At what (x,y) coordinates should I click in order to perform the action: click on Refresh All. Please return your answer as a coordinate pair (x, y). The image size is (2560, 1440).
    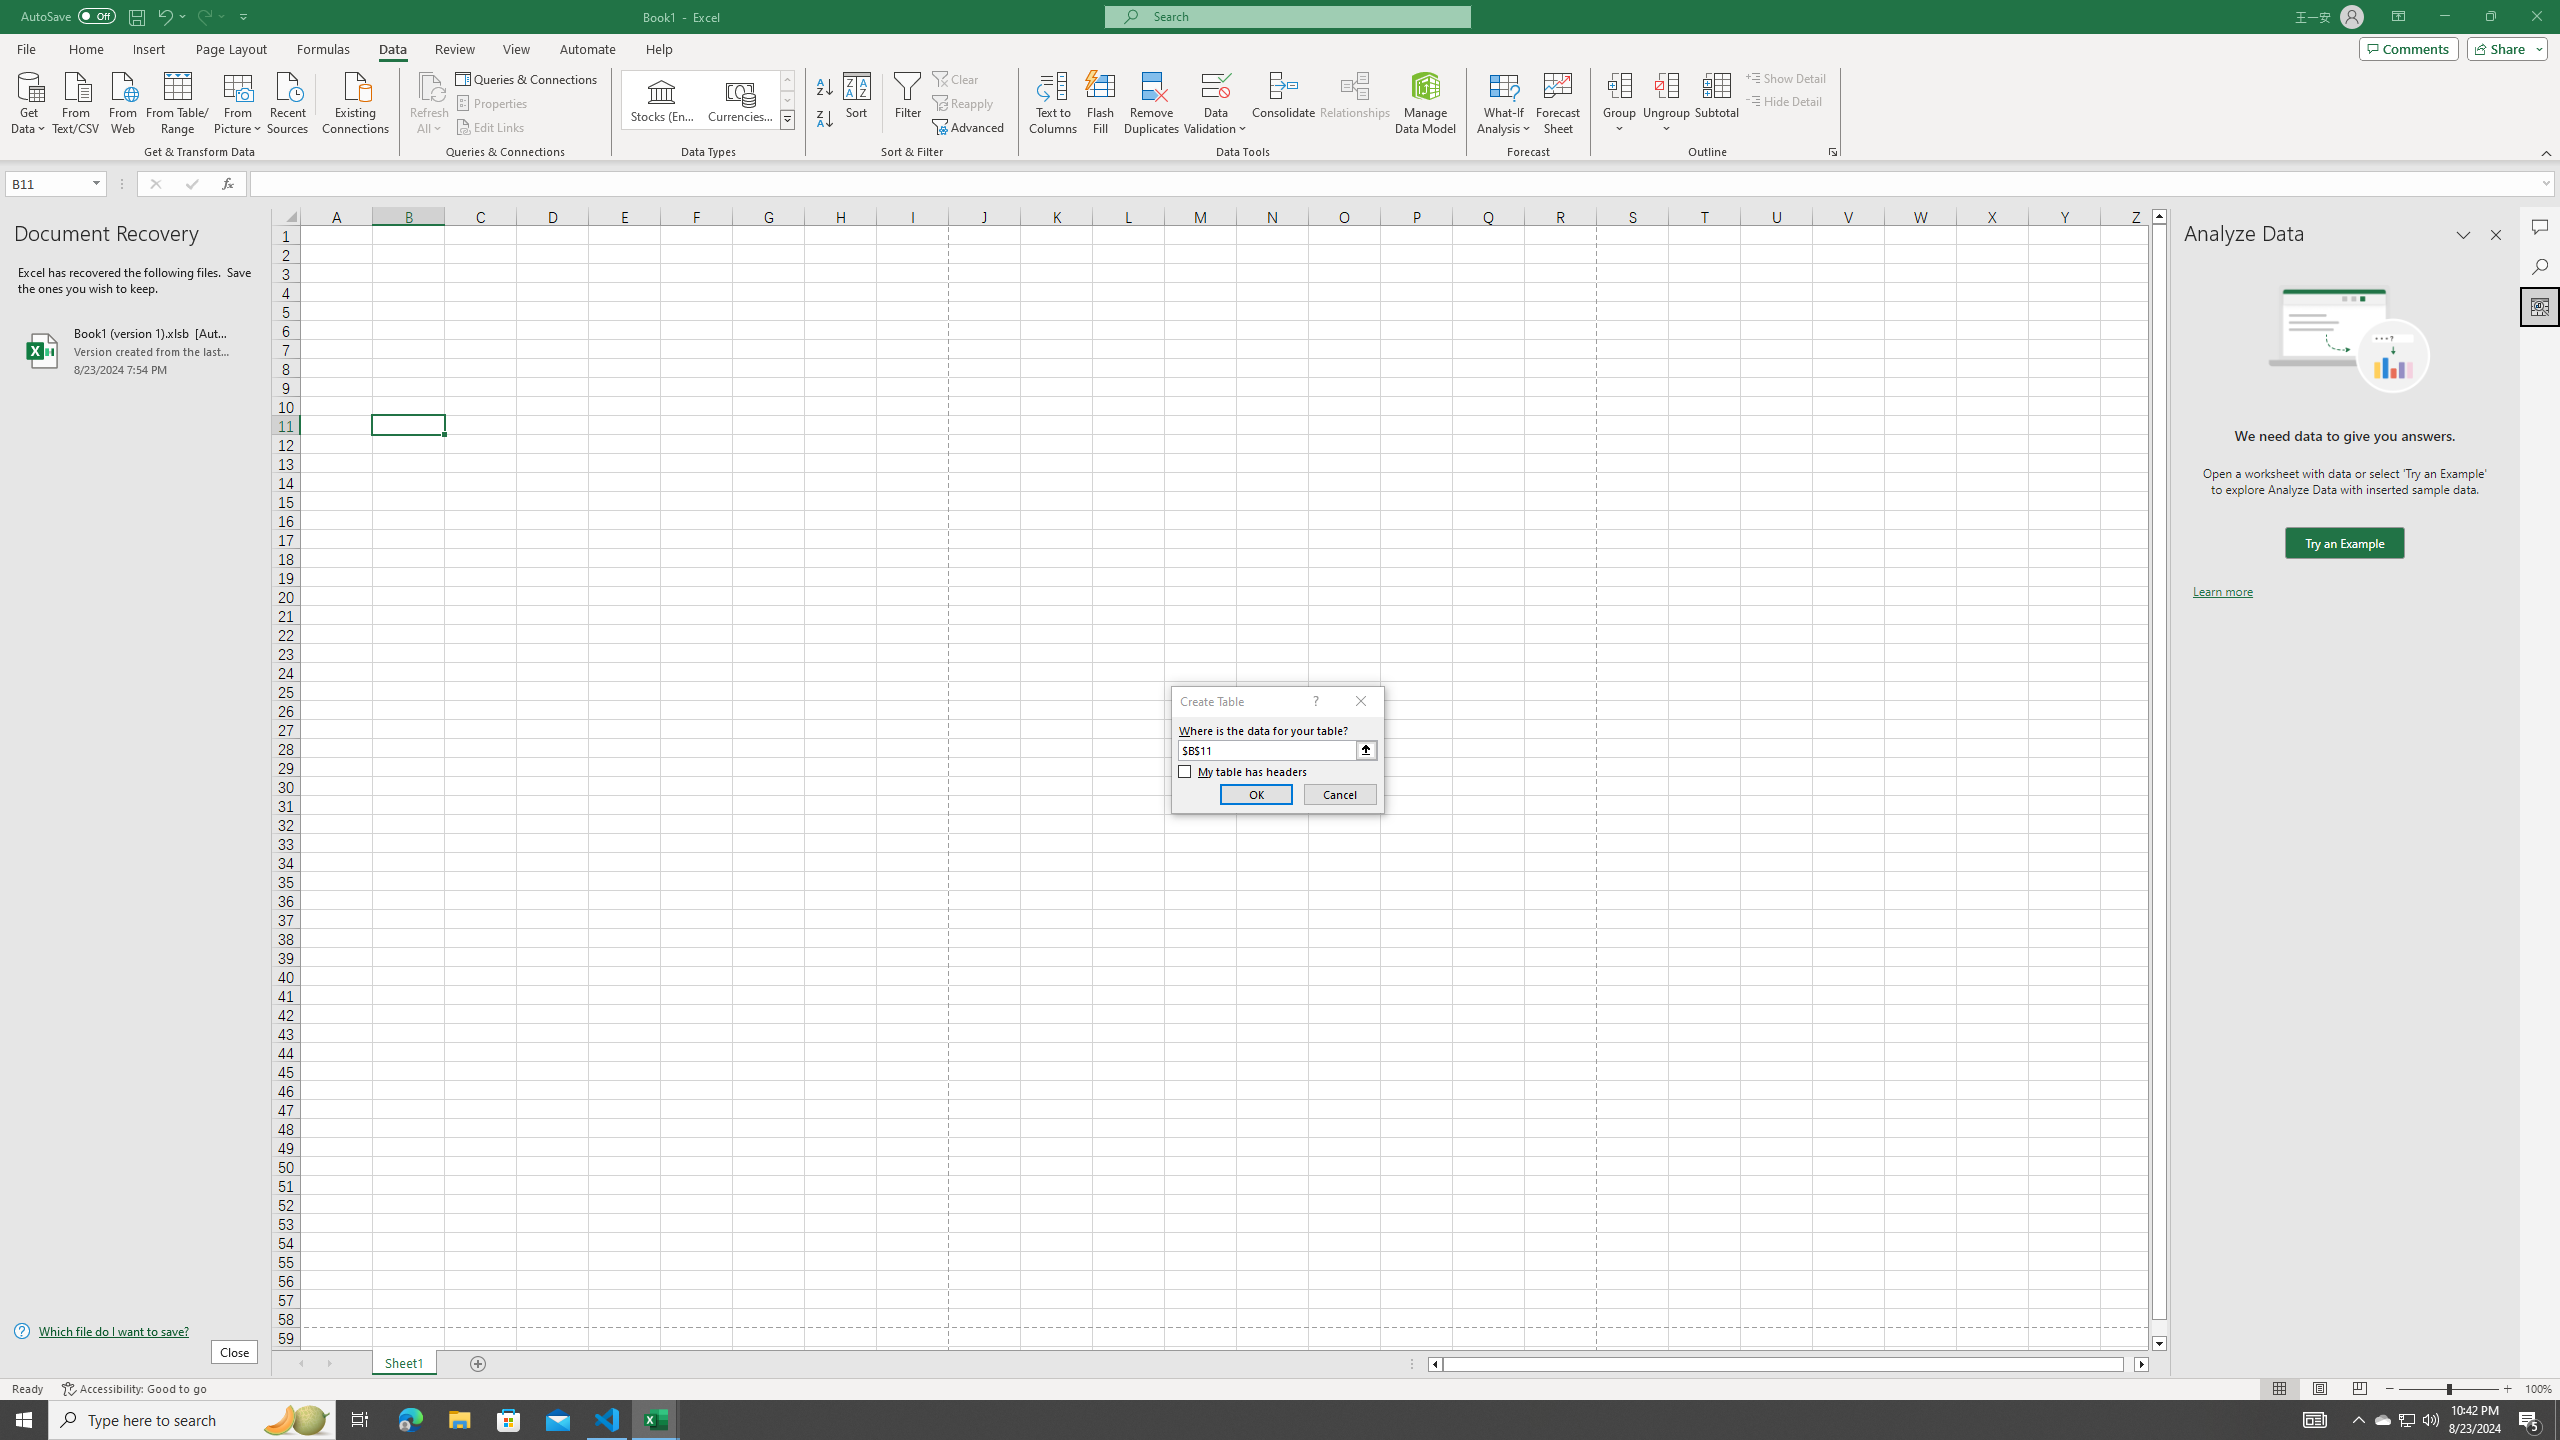
    Looking at the image, I should click on (430, 103).